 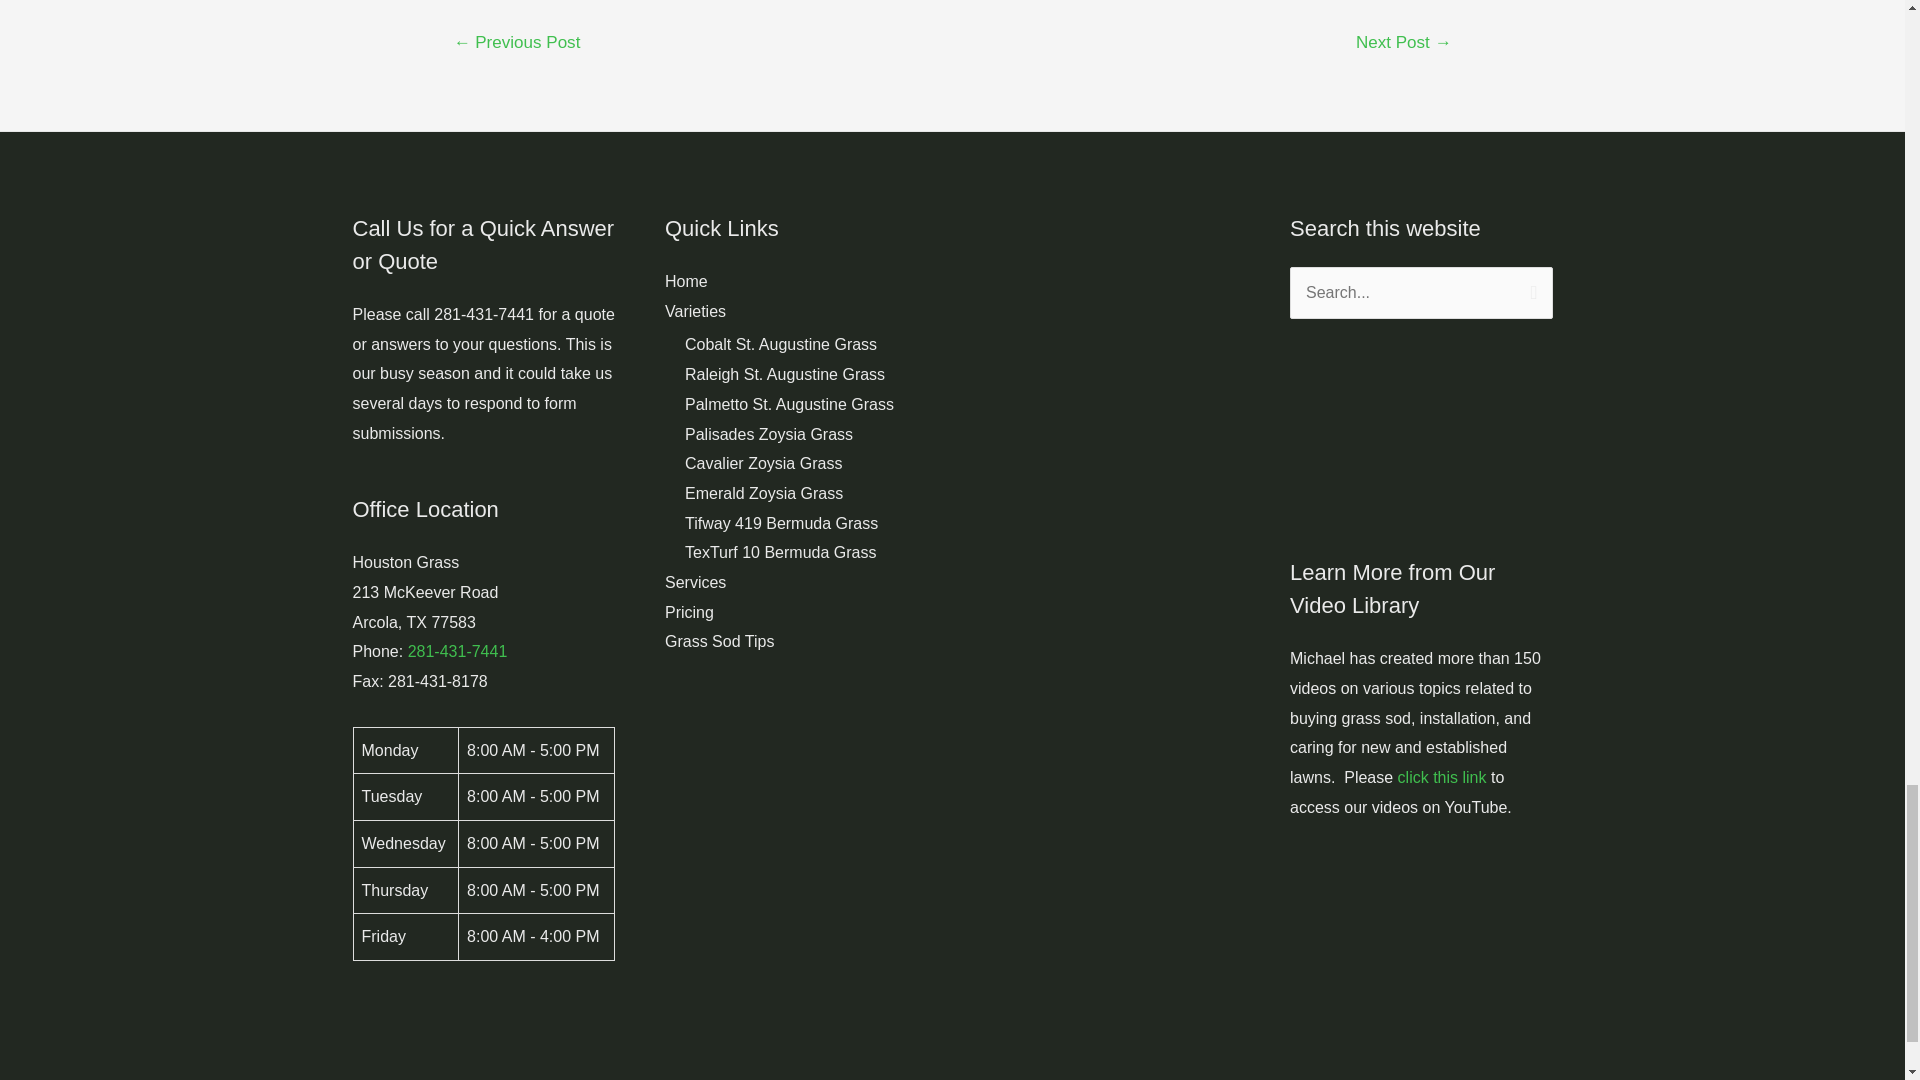 What do you see at coordinates (1403, 44) in the screenshot?
I see `Change Your Mowing Height for Summer` at bounding box center [1403, 44].